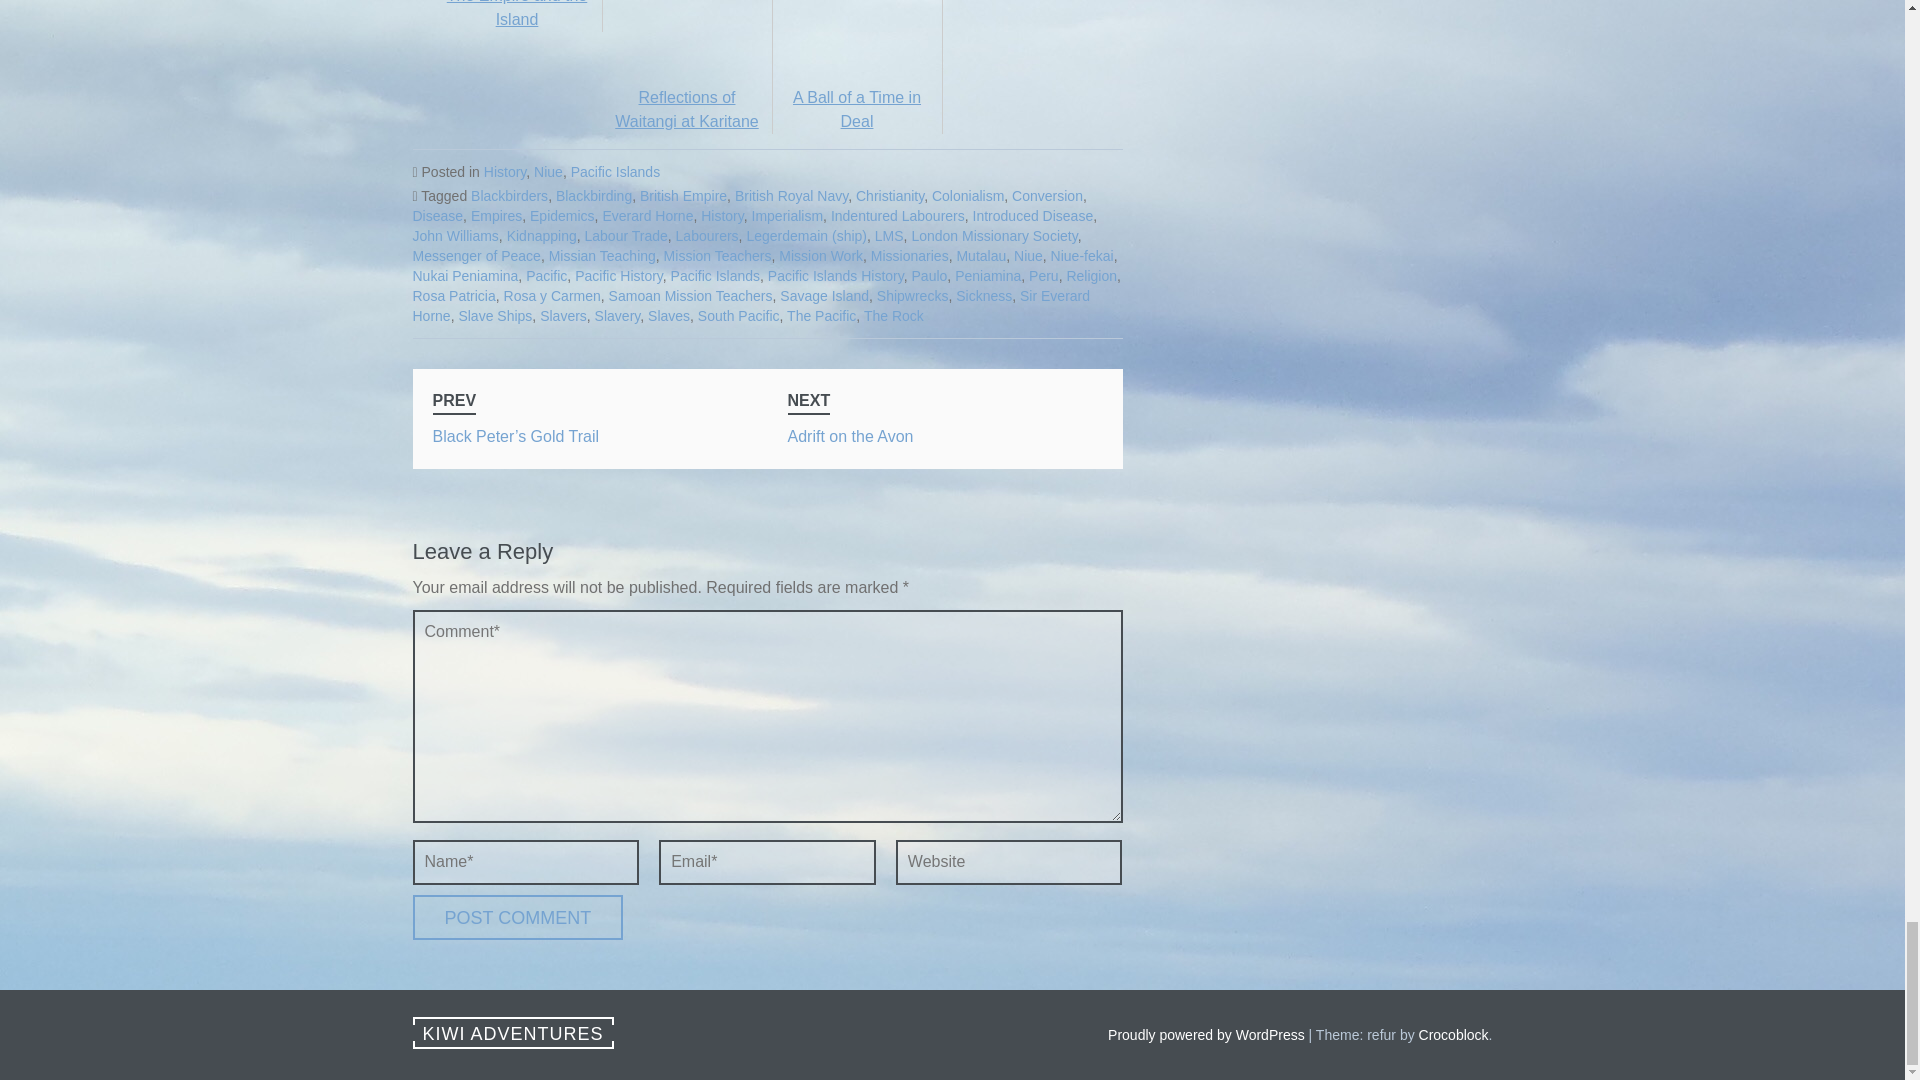 The width and height of the screenshot is (1920, 1080). I want to click on Reflections of Waitangi at Karitane, so click(687, 64).